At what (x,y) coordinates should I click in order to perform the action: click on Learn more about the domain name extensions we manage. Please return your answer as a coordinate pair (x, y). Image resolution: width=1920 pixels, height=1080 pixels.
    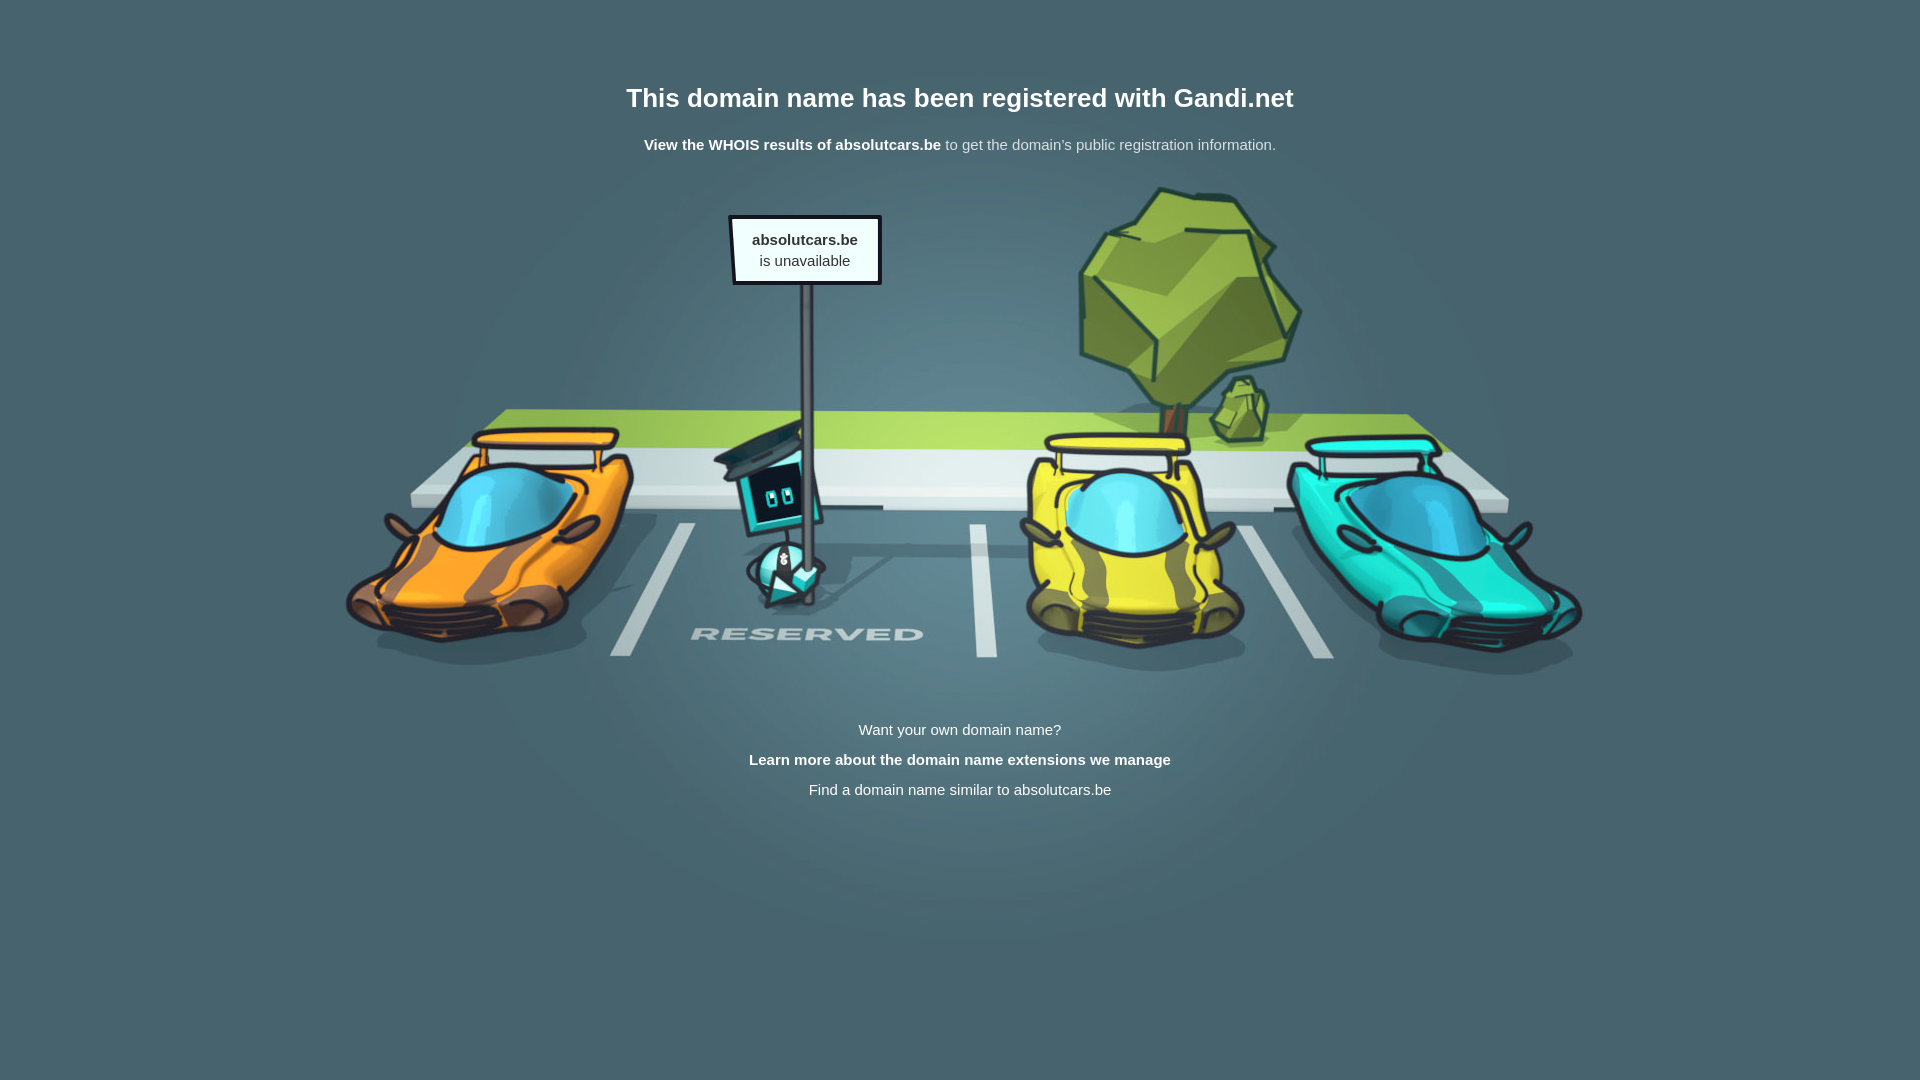
    Looking at the image, I should click on (960, 760).